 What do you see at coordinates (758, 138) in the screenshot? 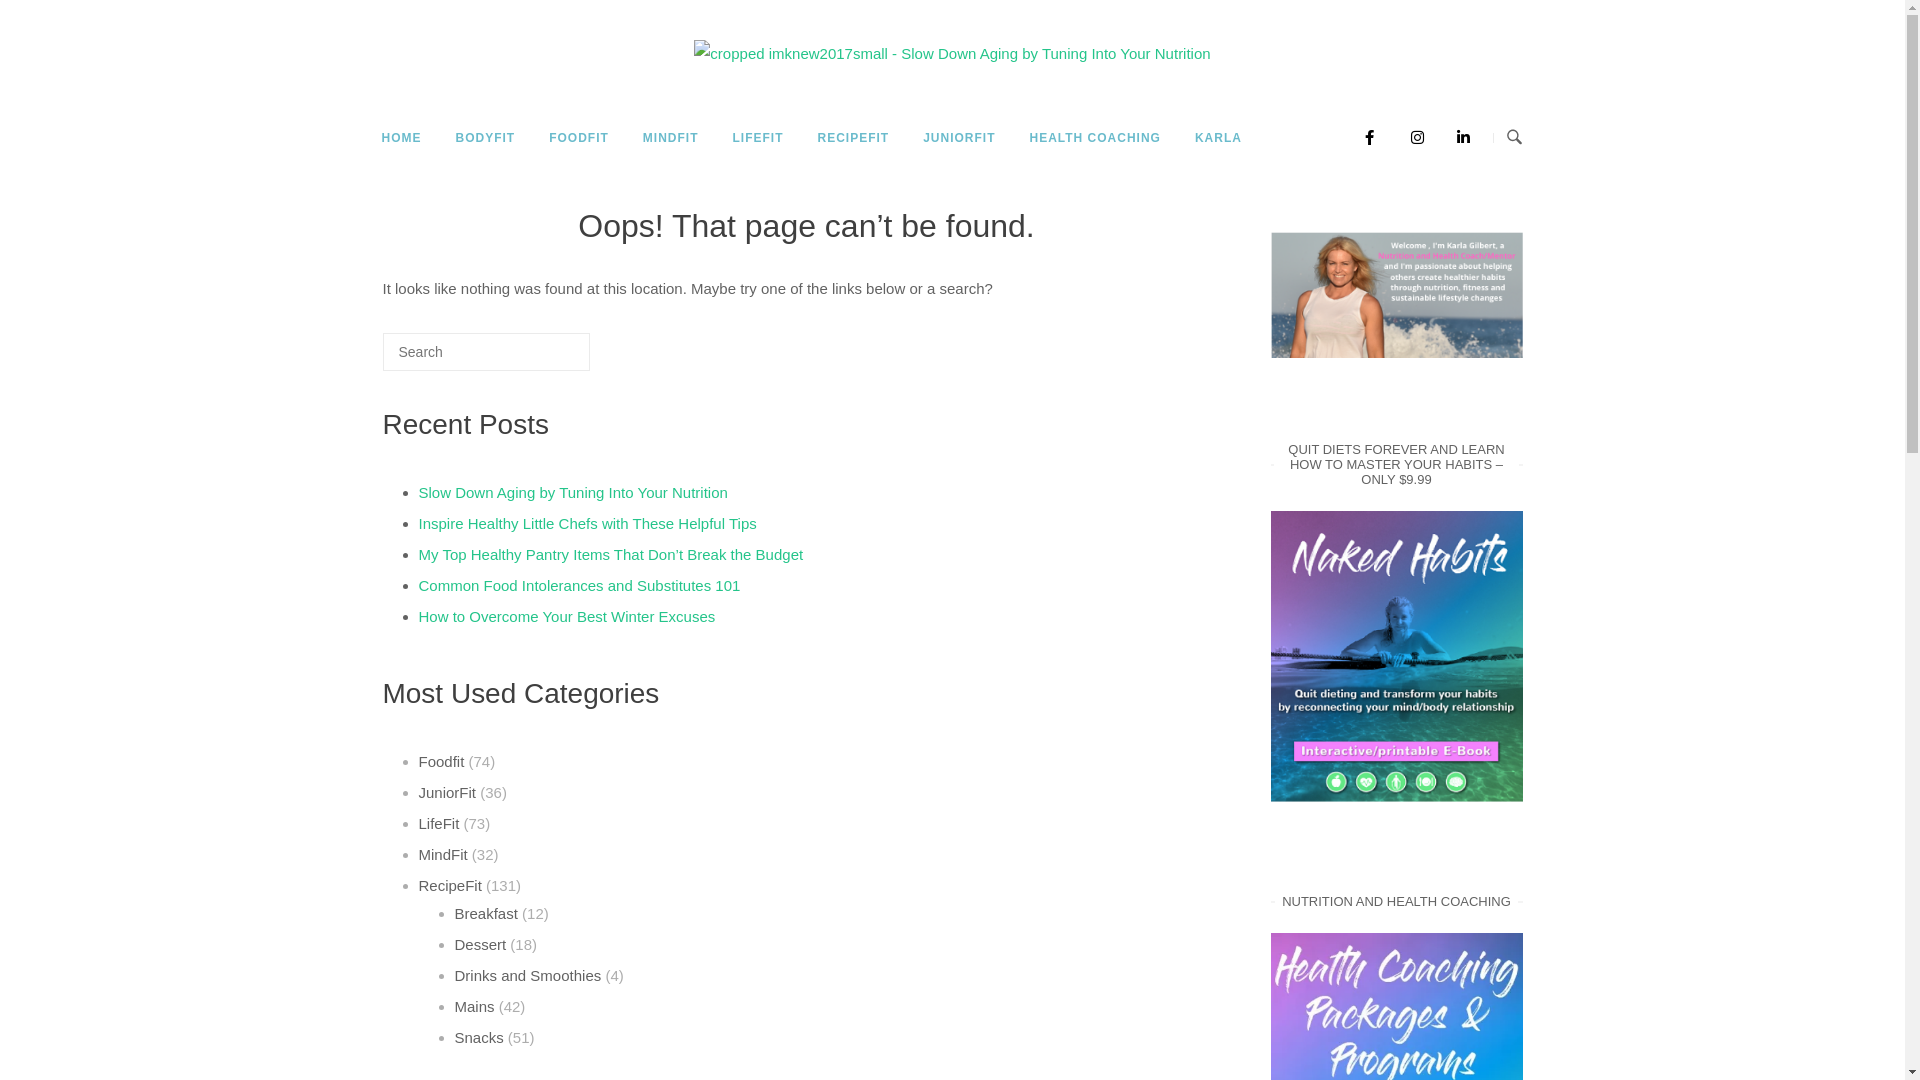
I see `LIFEFIT` at bounding box center [758, 138].